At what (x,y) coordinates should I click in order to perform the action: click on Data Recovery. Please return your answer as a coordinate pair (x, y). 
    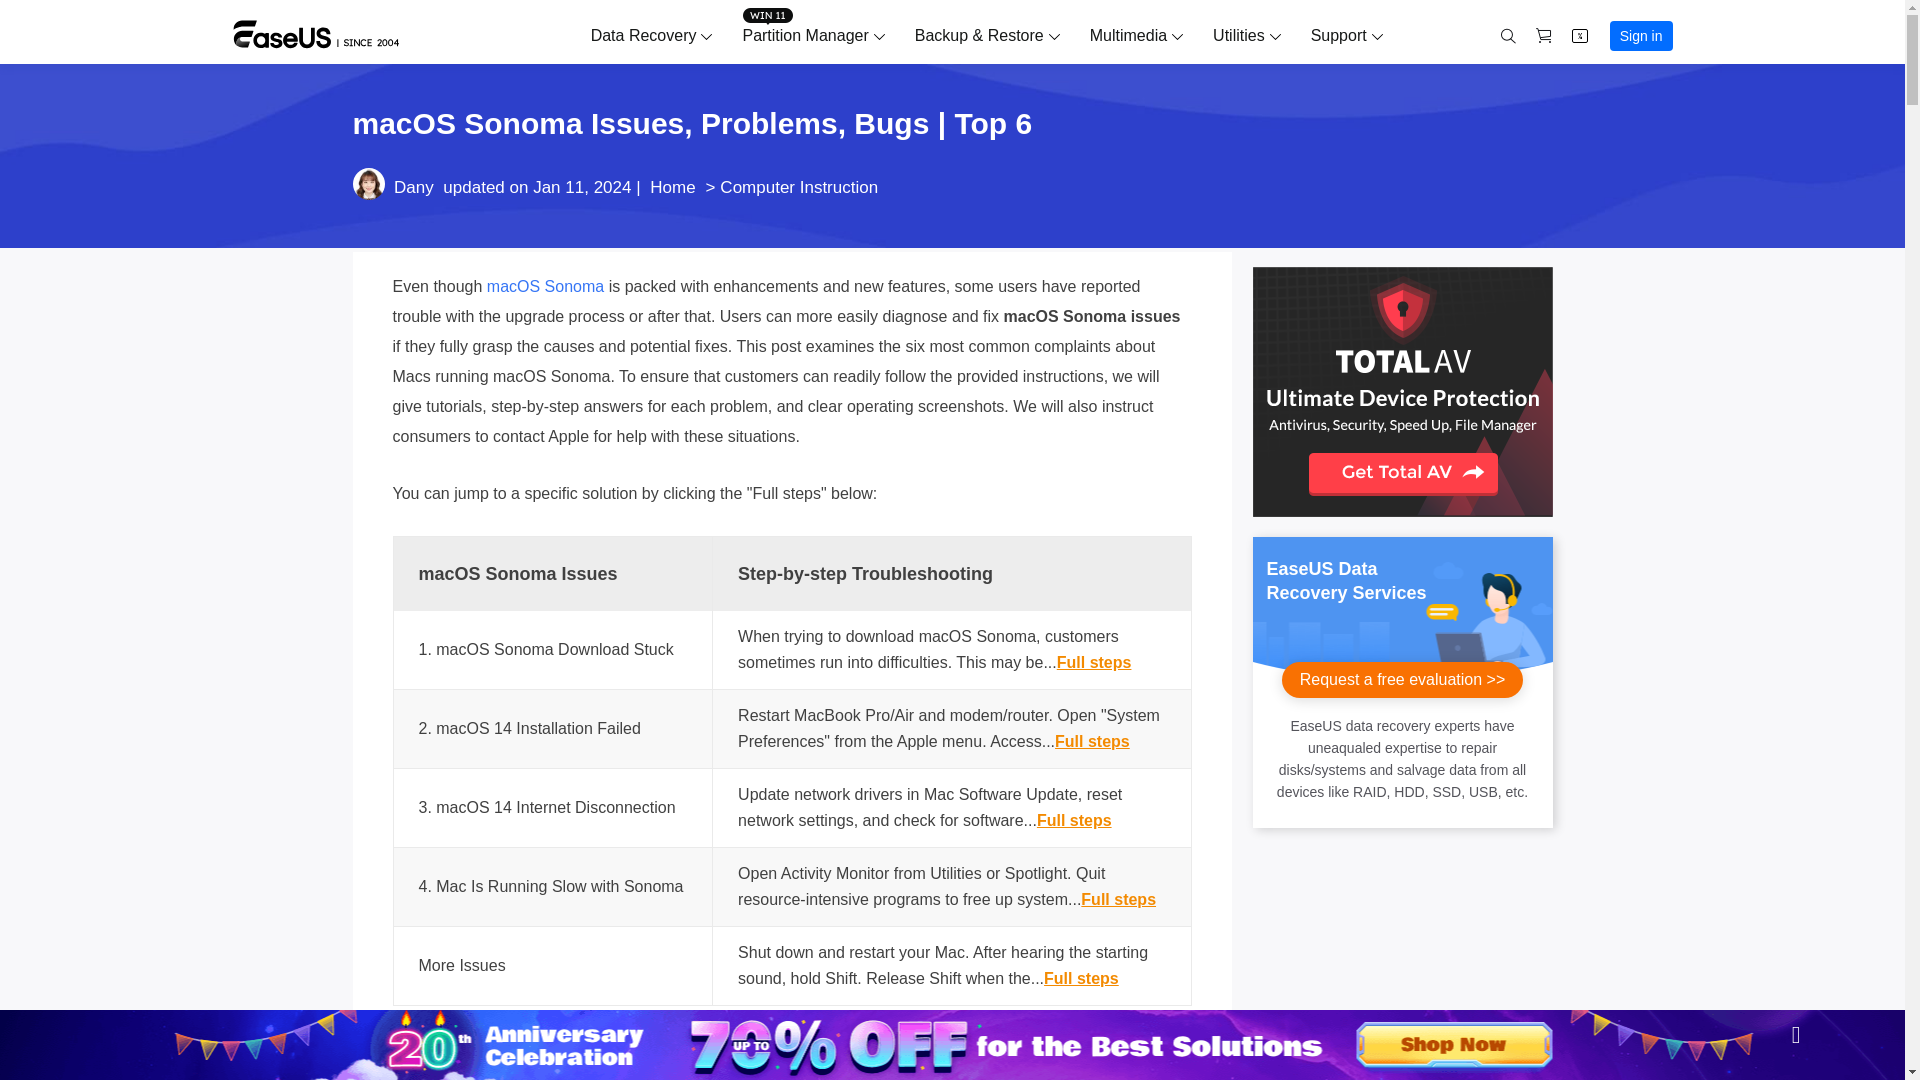
    Looking at the image, I should click on (644, 35).